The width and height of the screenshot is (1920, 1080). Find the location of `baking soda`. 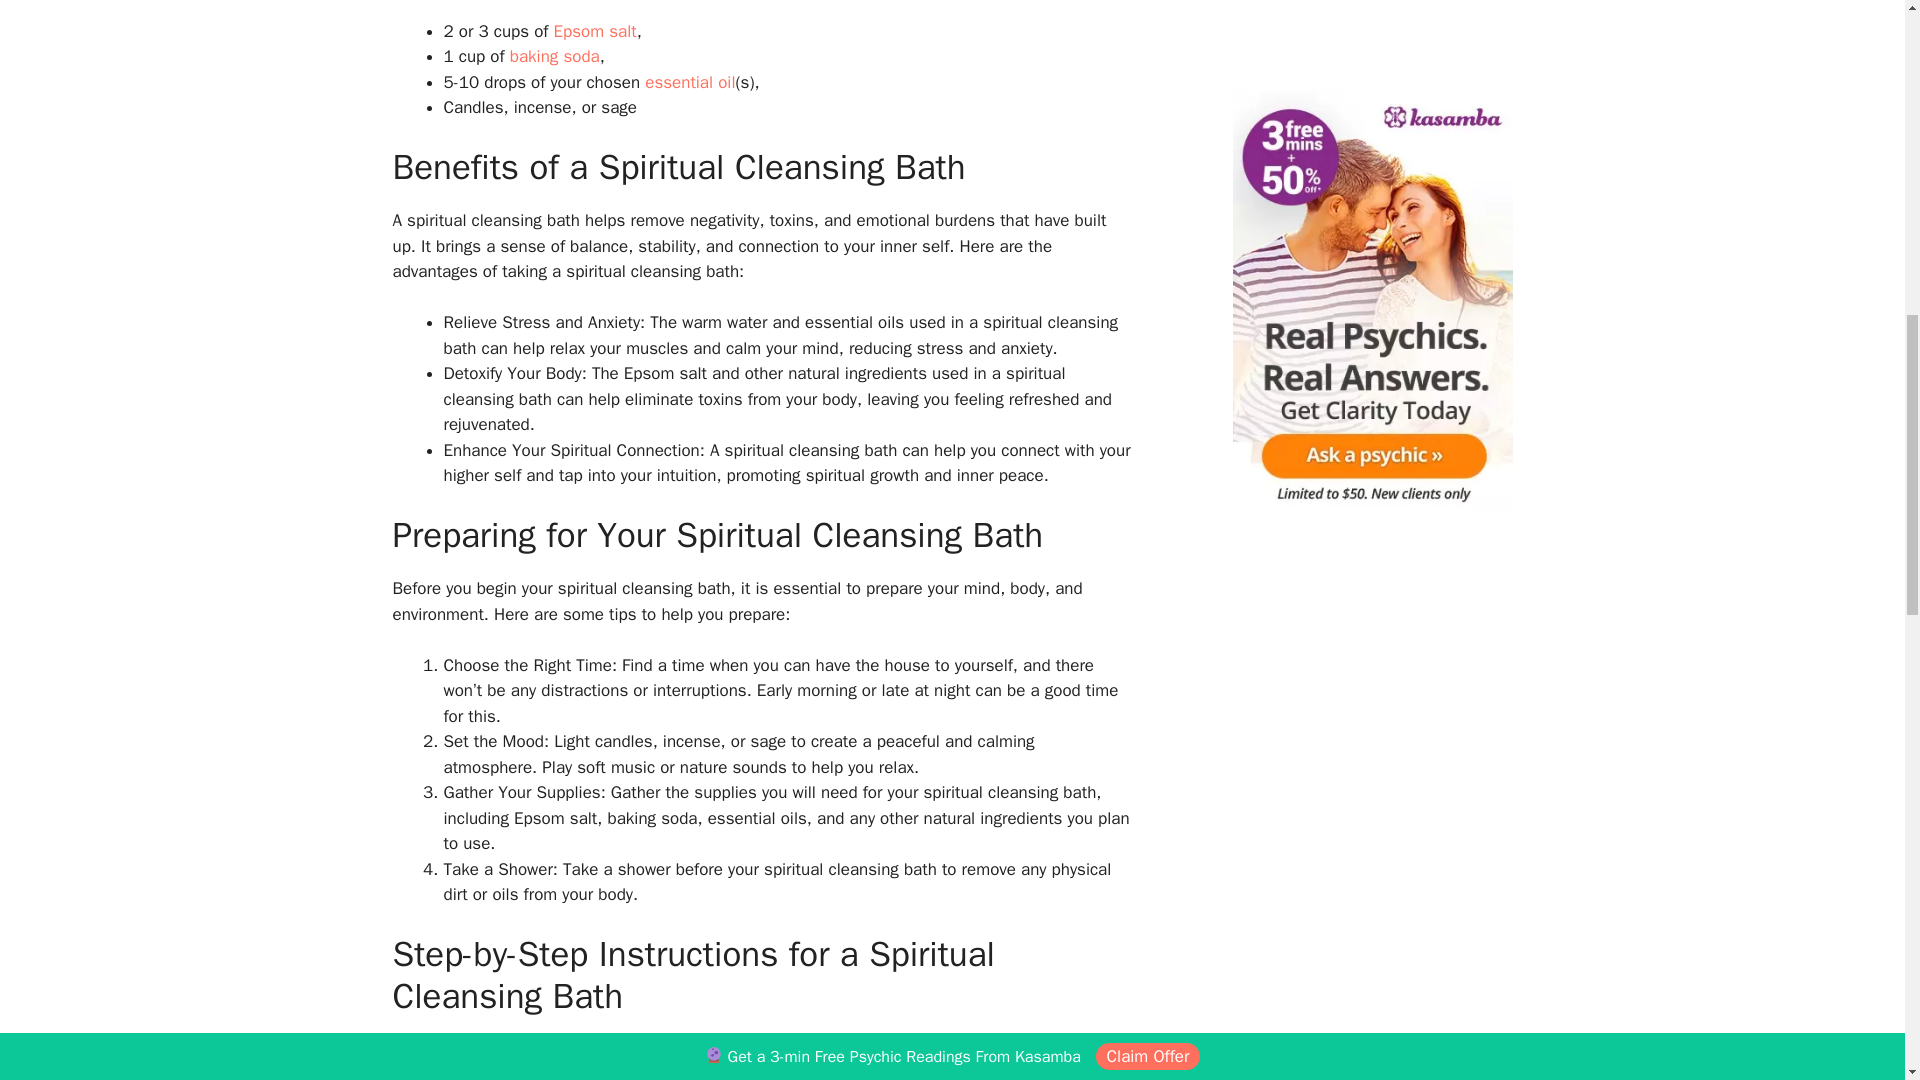

baking soda is located at coordinates (554, 56).